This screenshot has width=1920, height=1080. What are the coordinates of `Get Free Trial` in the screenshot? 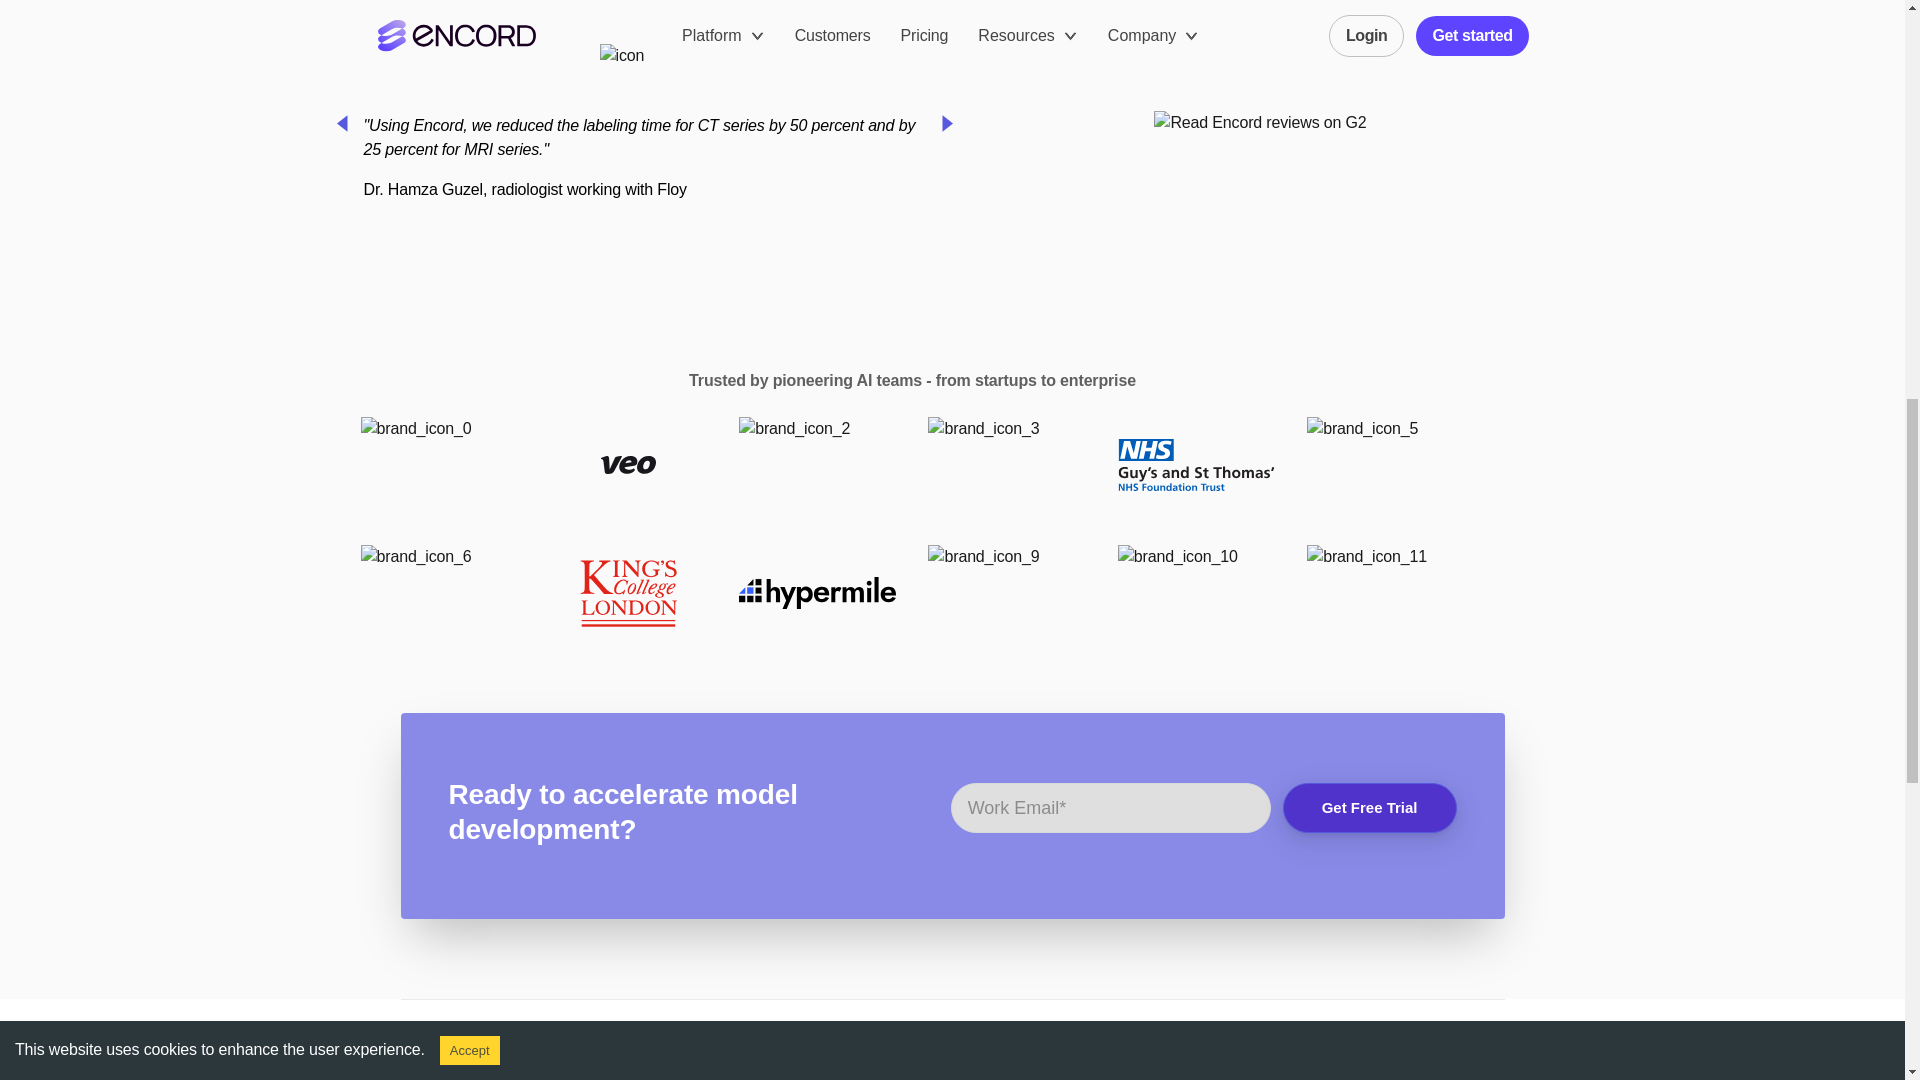 It's located at (1370, 808).